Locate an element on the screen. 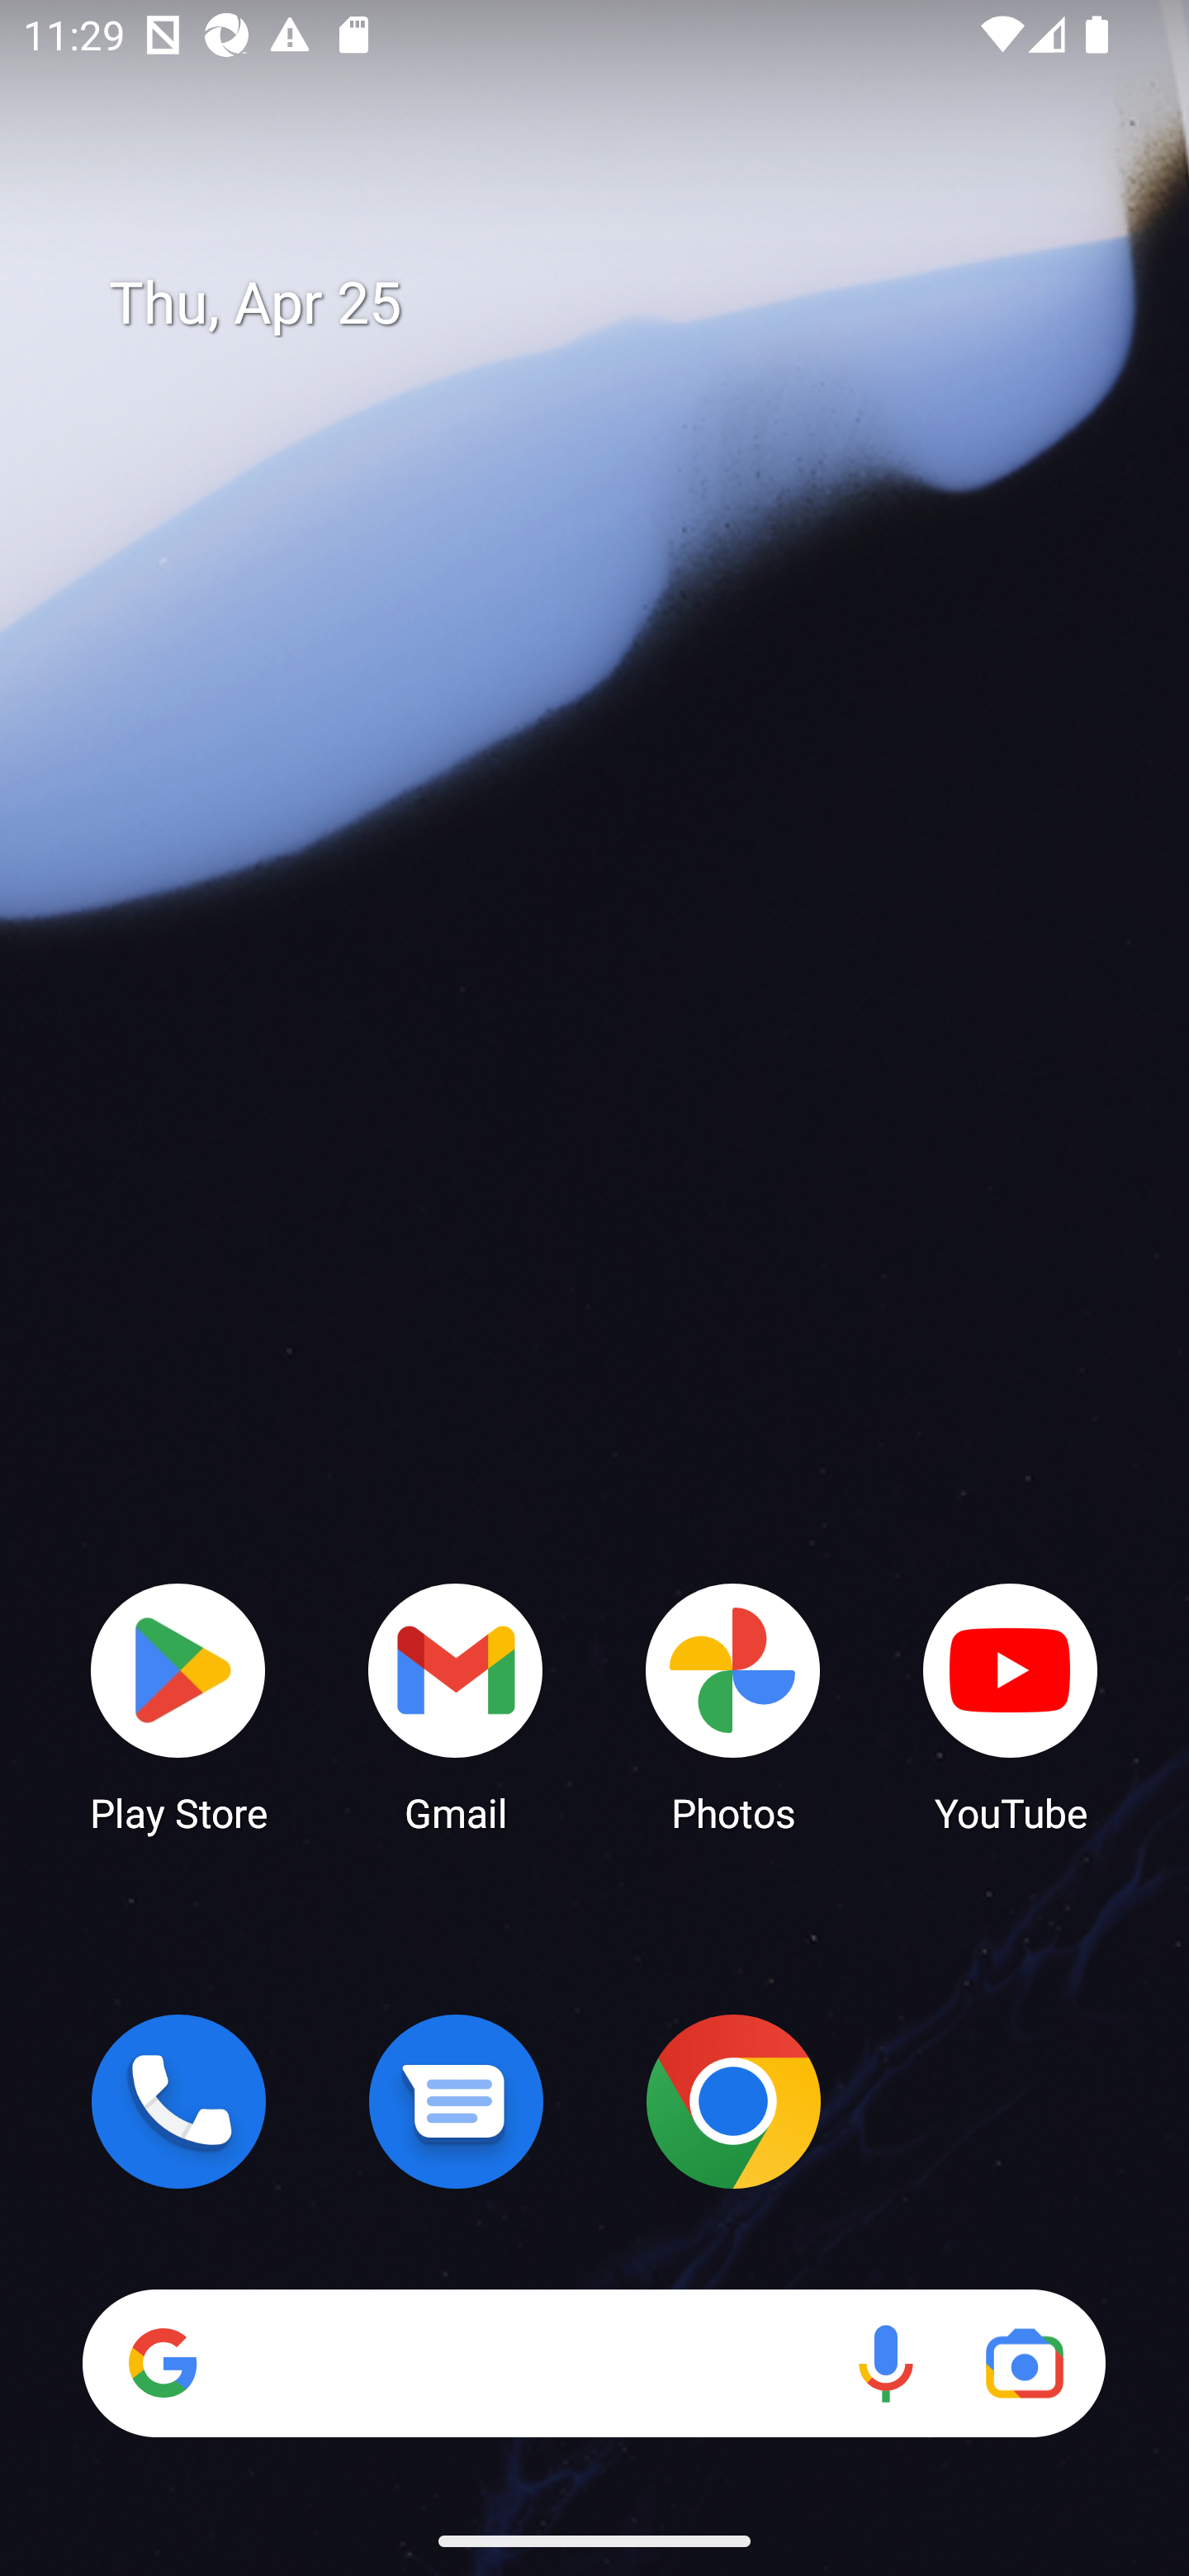 This screenshot has height=2576, width=1189. Play Store is located at coordinates (178, 1706).